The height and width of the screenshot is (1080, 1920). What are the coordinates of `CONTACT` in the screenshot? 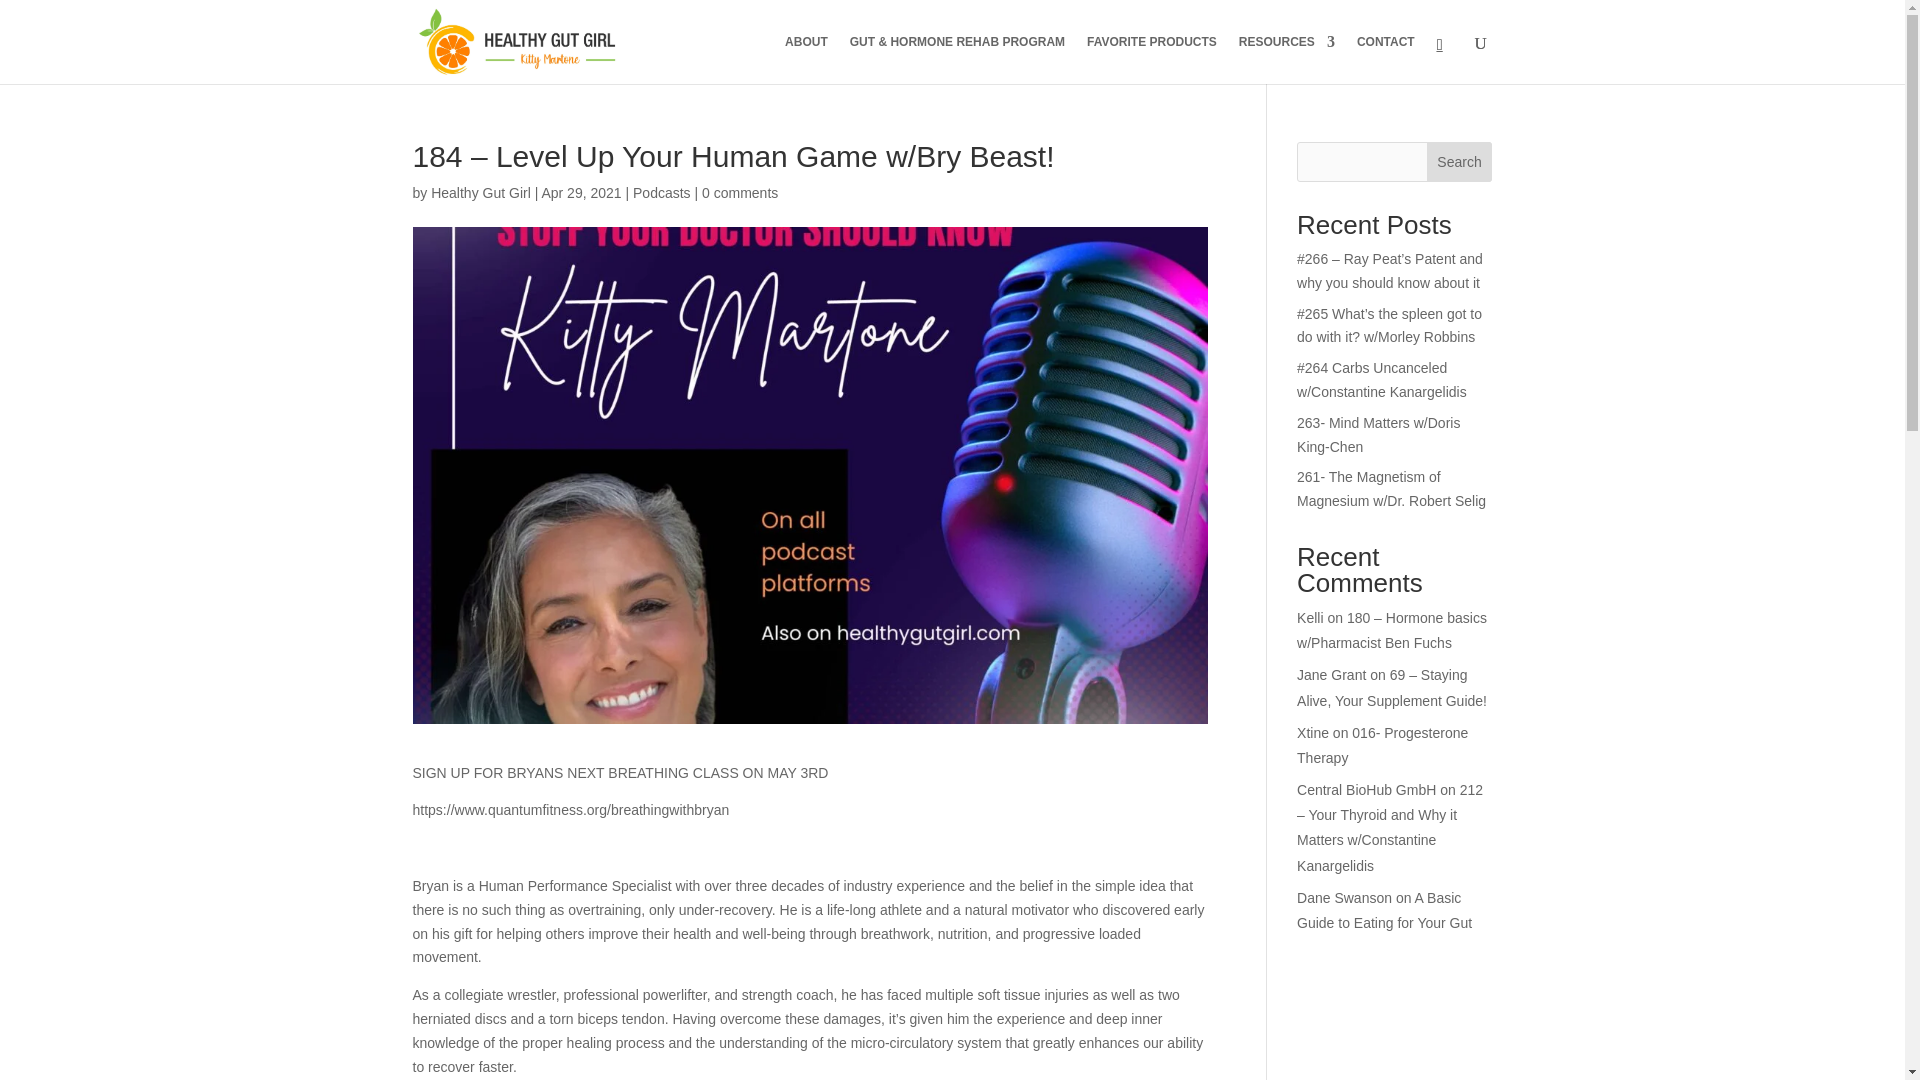 It's located at (1386, 59).